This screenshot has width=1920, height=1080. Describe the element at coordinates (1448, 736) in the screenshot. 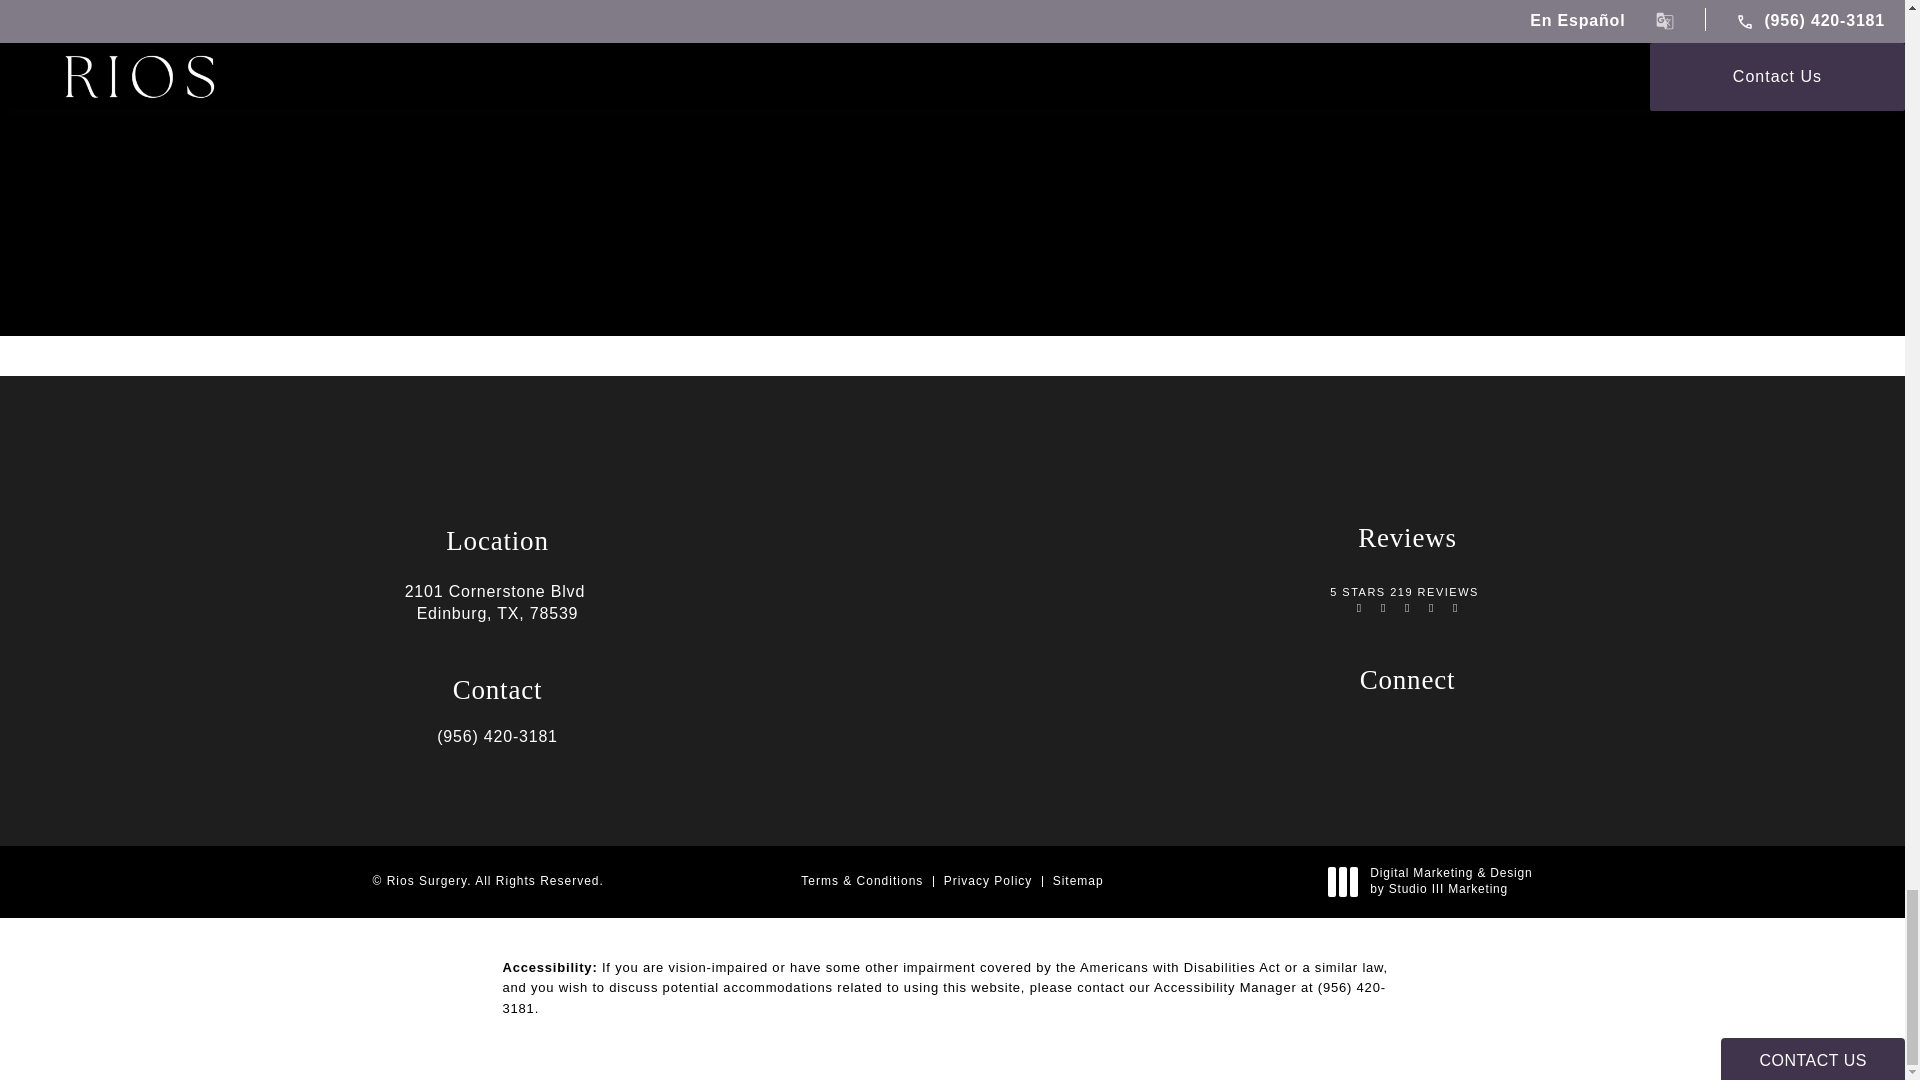

I see `Rios Surgery on Youtube` at that location.